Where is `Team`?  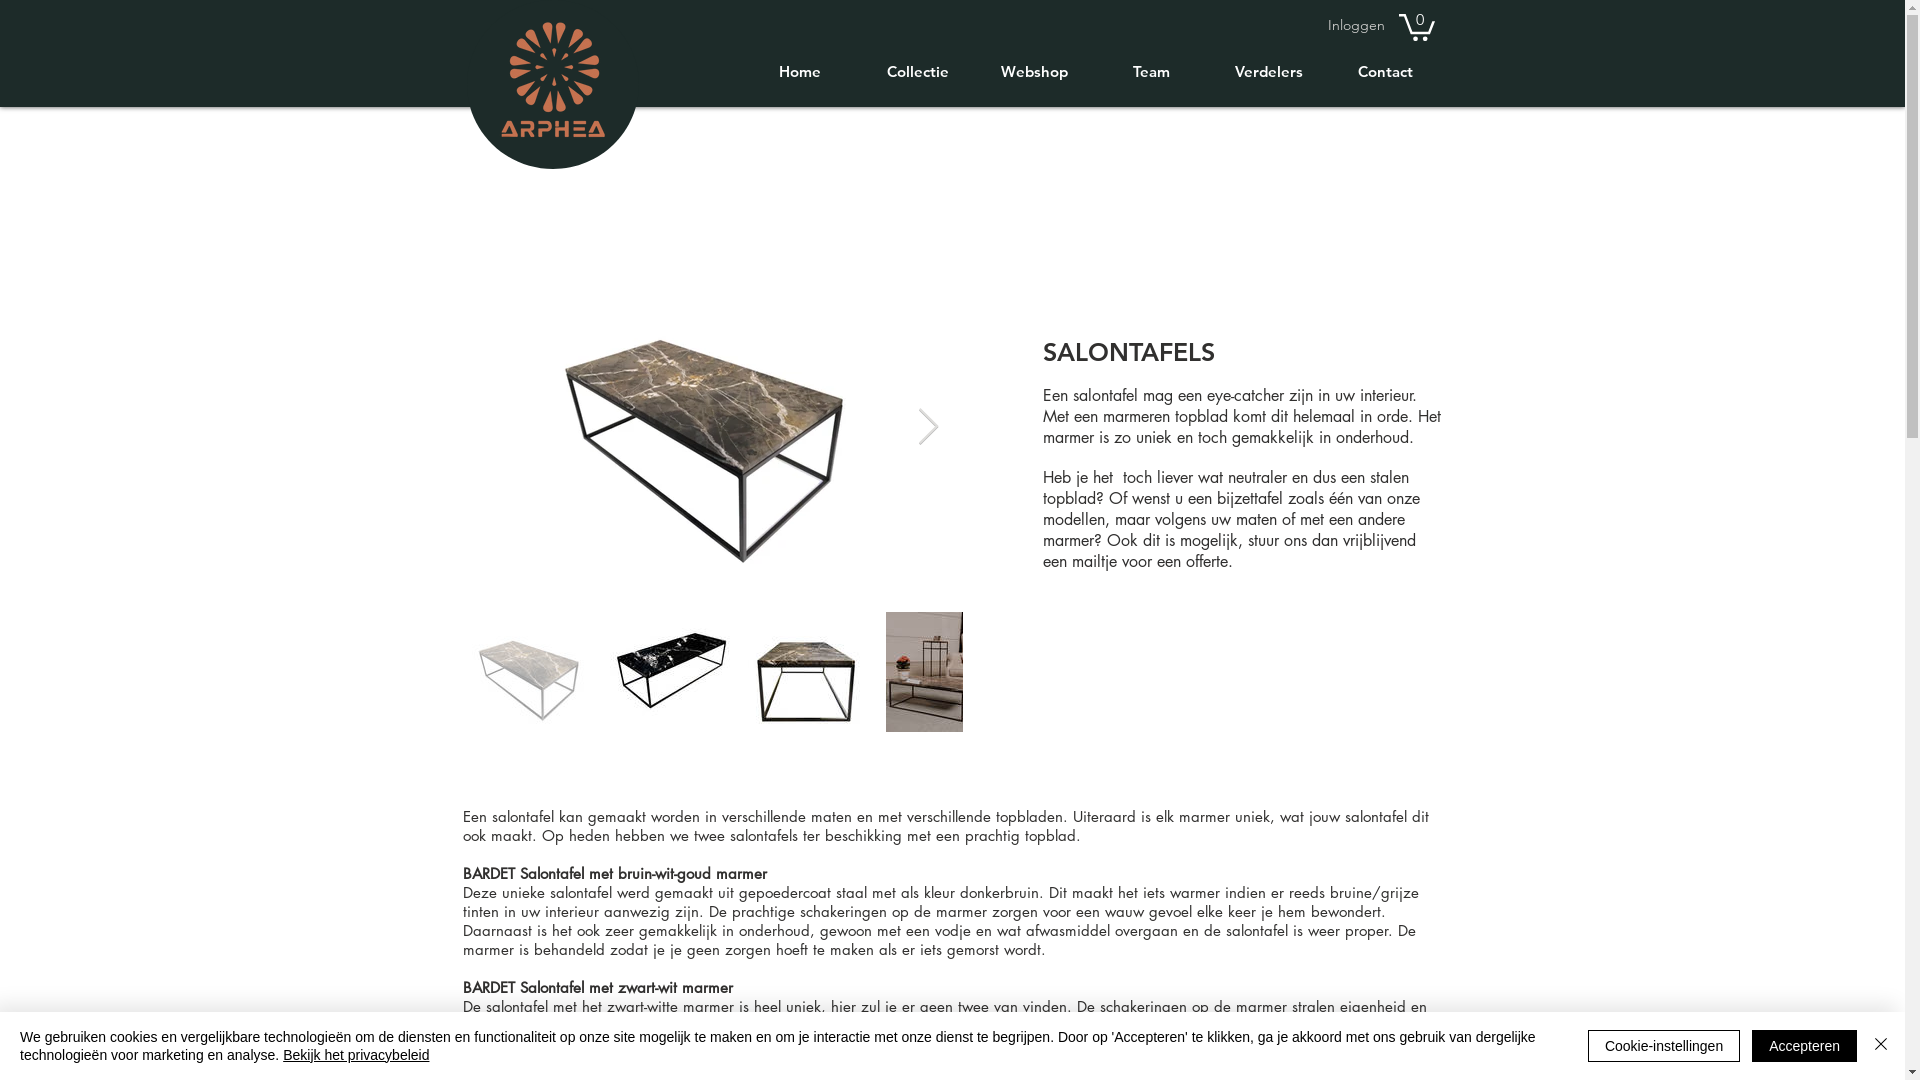 Team is located at coordinates (1150, 72).